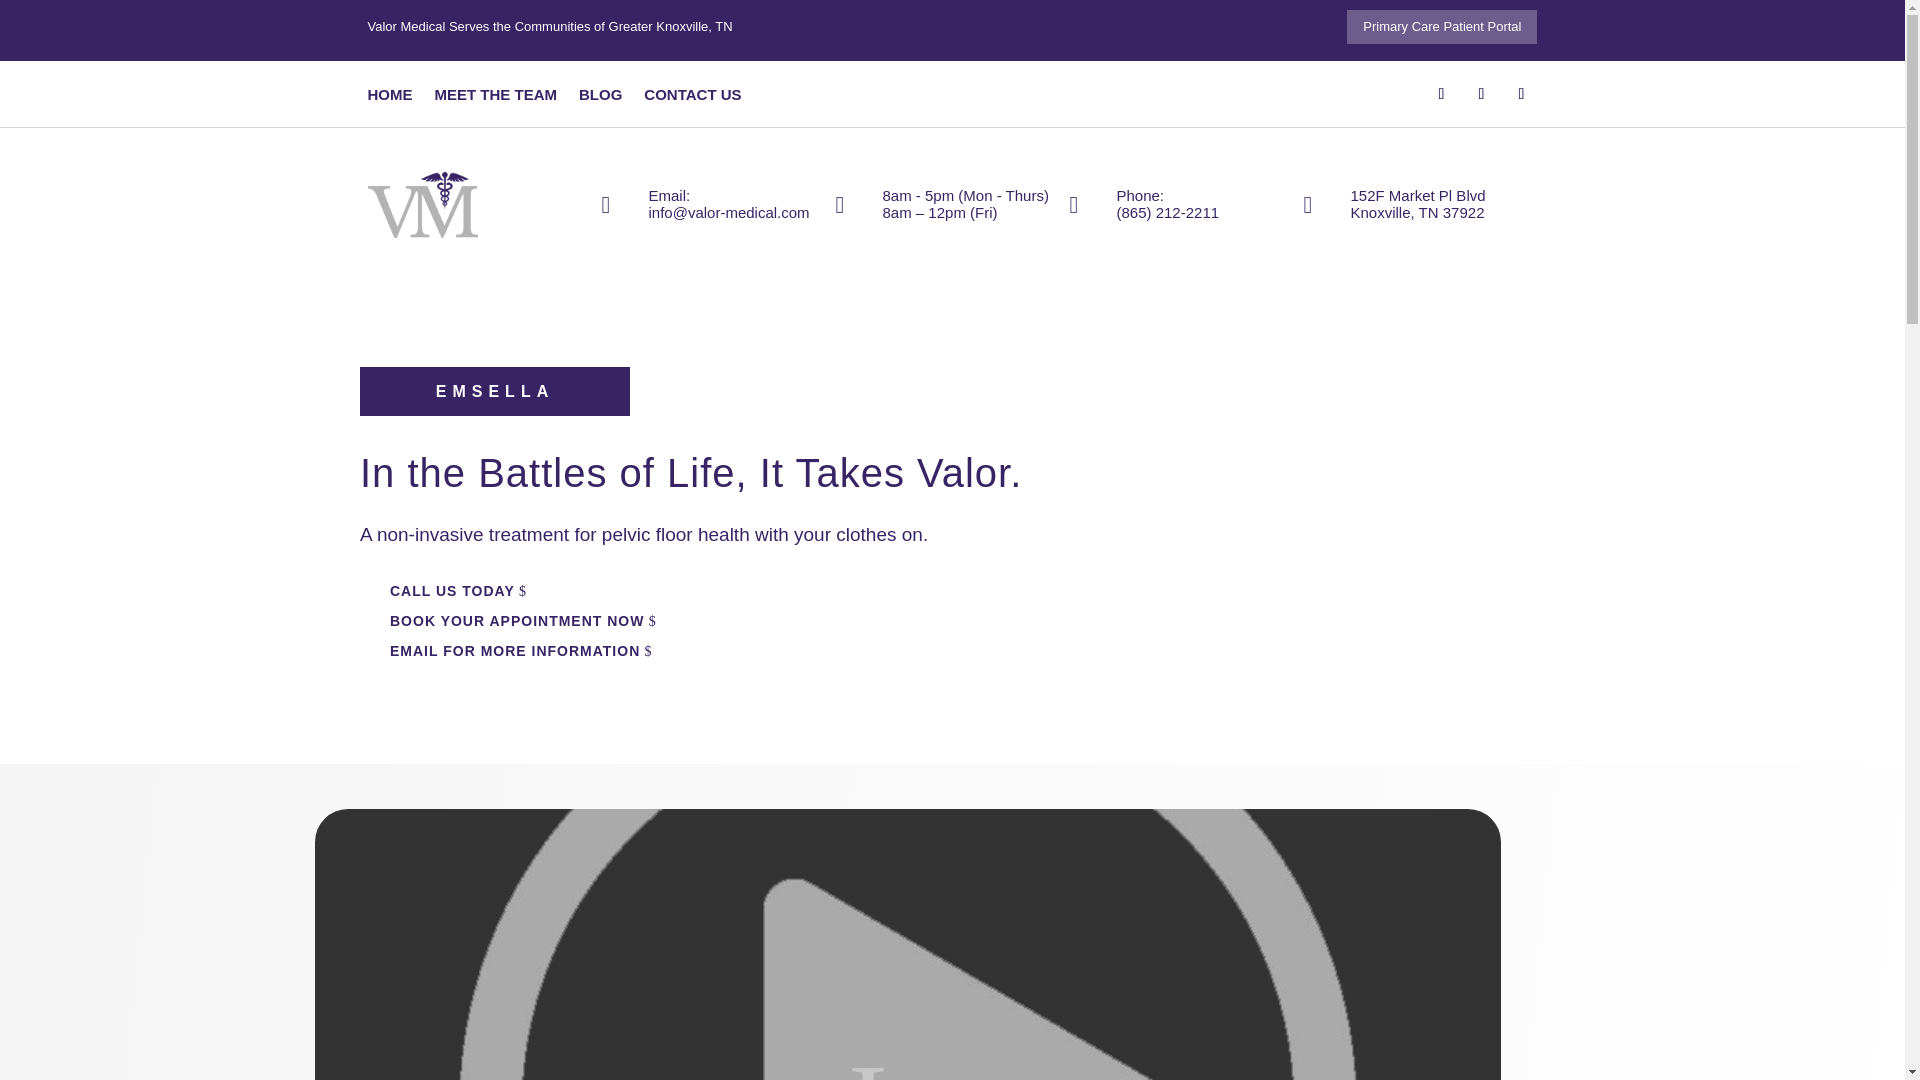  What do you see at coordinates (692, 98) in the screenshot?
I see `CONTACT US` at bounding box center [692, 98].